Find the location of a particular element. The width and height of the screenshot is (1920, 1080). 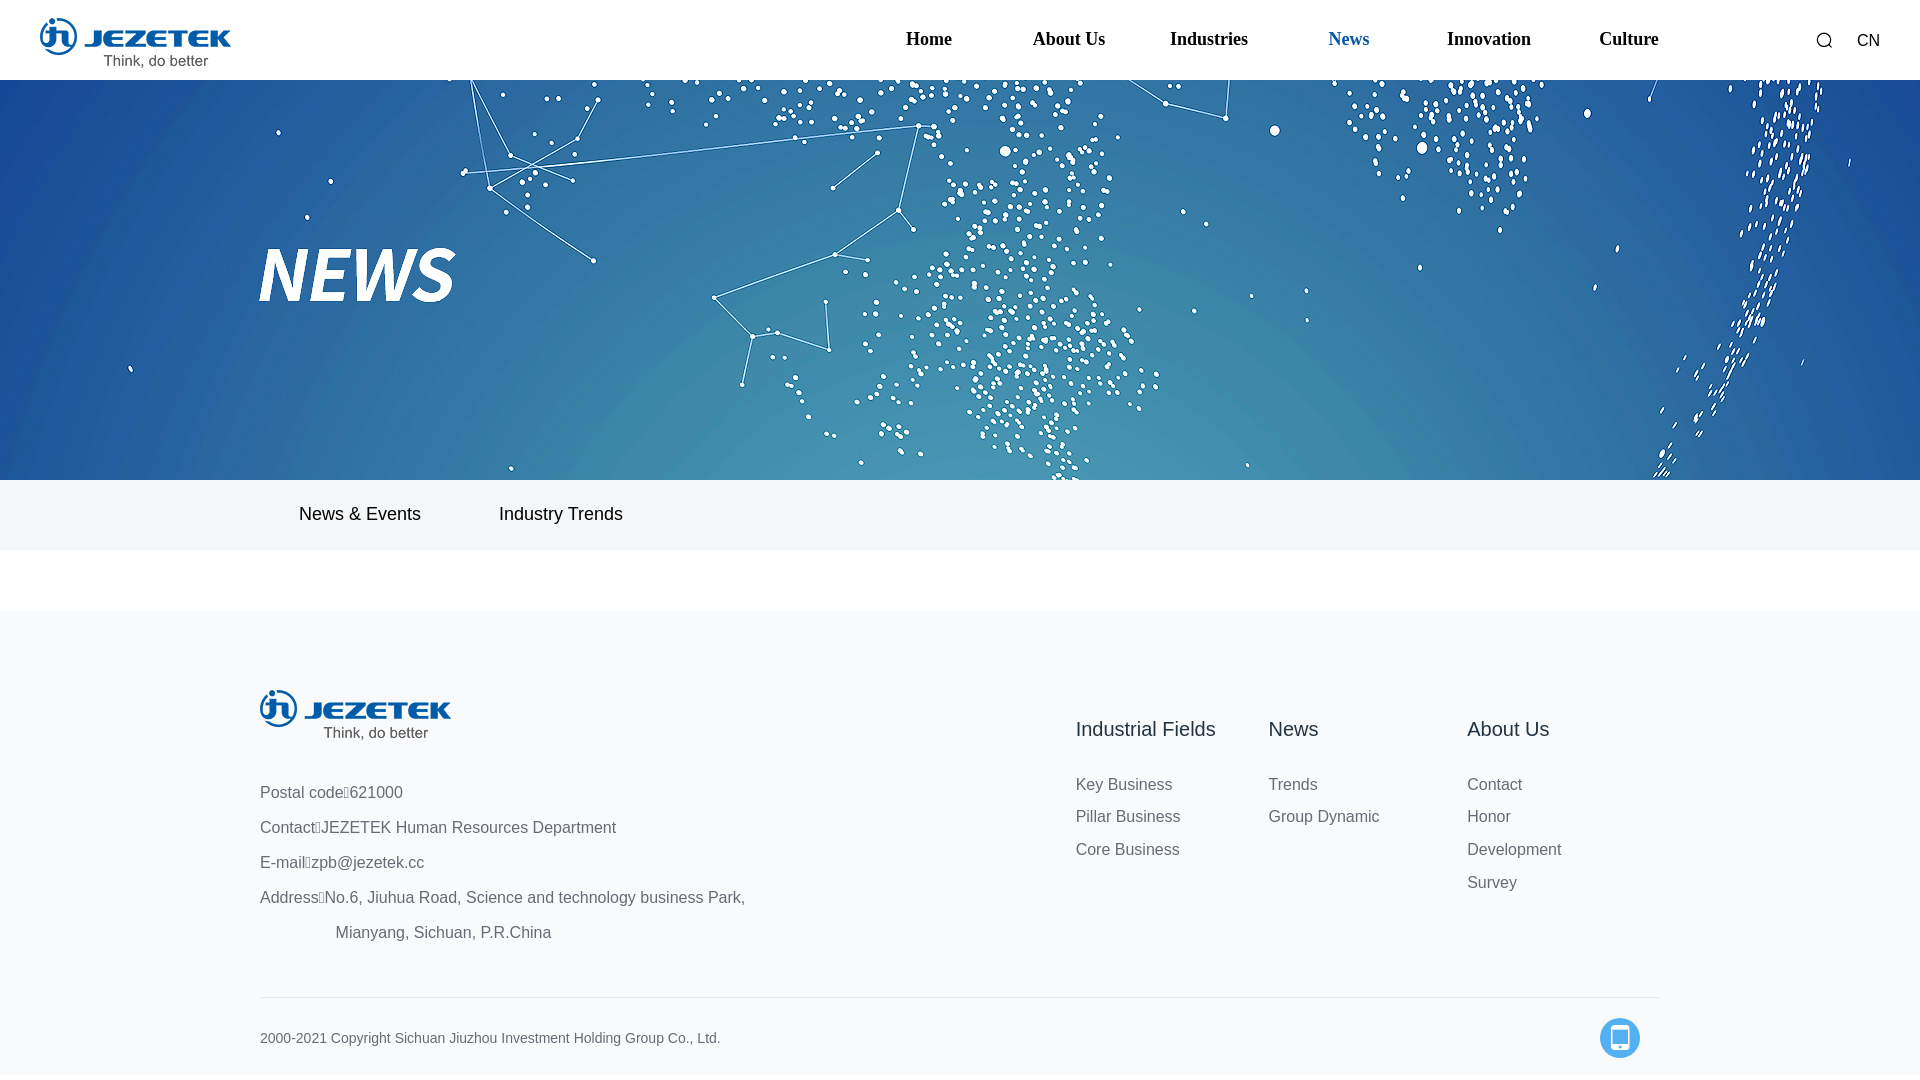

Industry Trends is located at coordinates (561, 515).